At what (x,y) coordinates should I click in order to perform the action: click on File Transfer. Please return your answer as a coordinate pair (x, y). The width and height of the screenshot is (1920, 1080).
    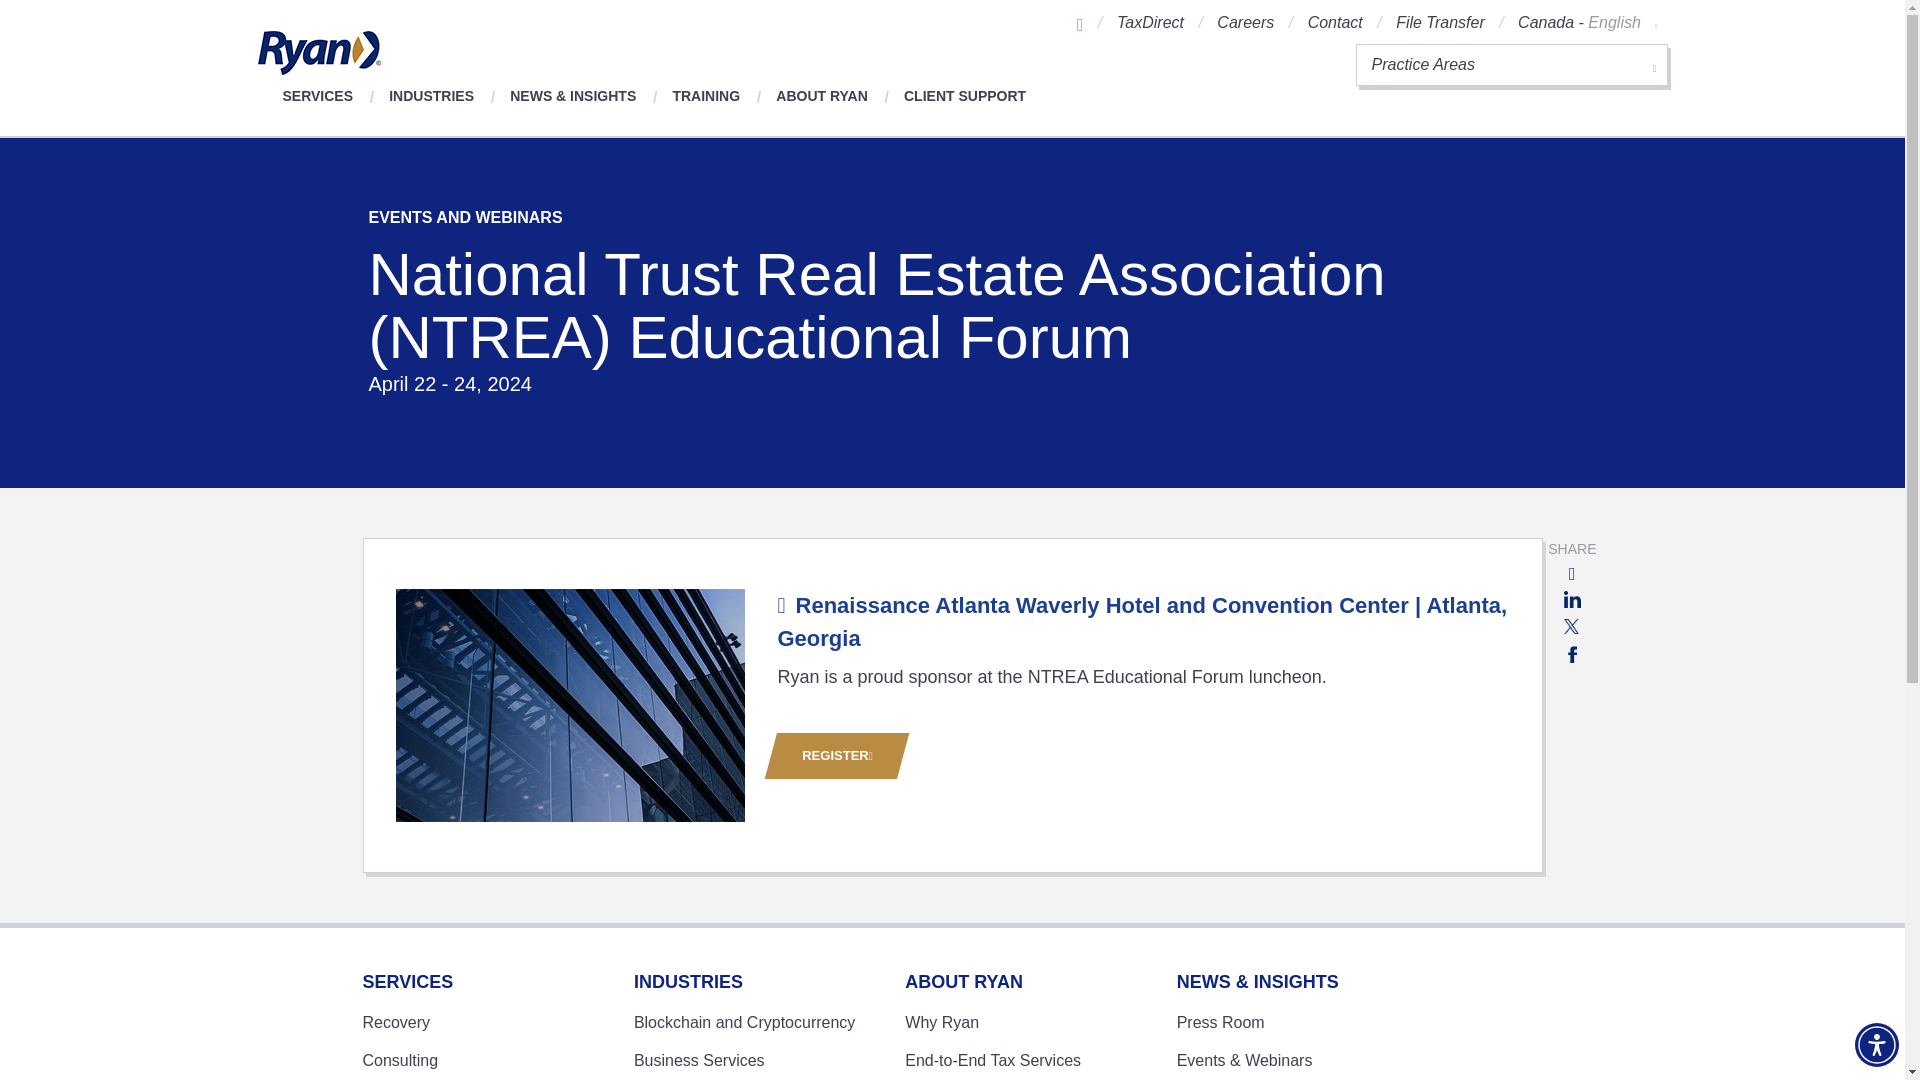
    Looking at the image, I should click on (1440, 22).